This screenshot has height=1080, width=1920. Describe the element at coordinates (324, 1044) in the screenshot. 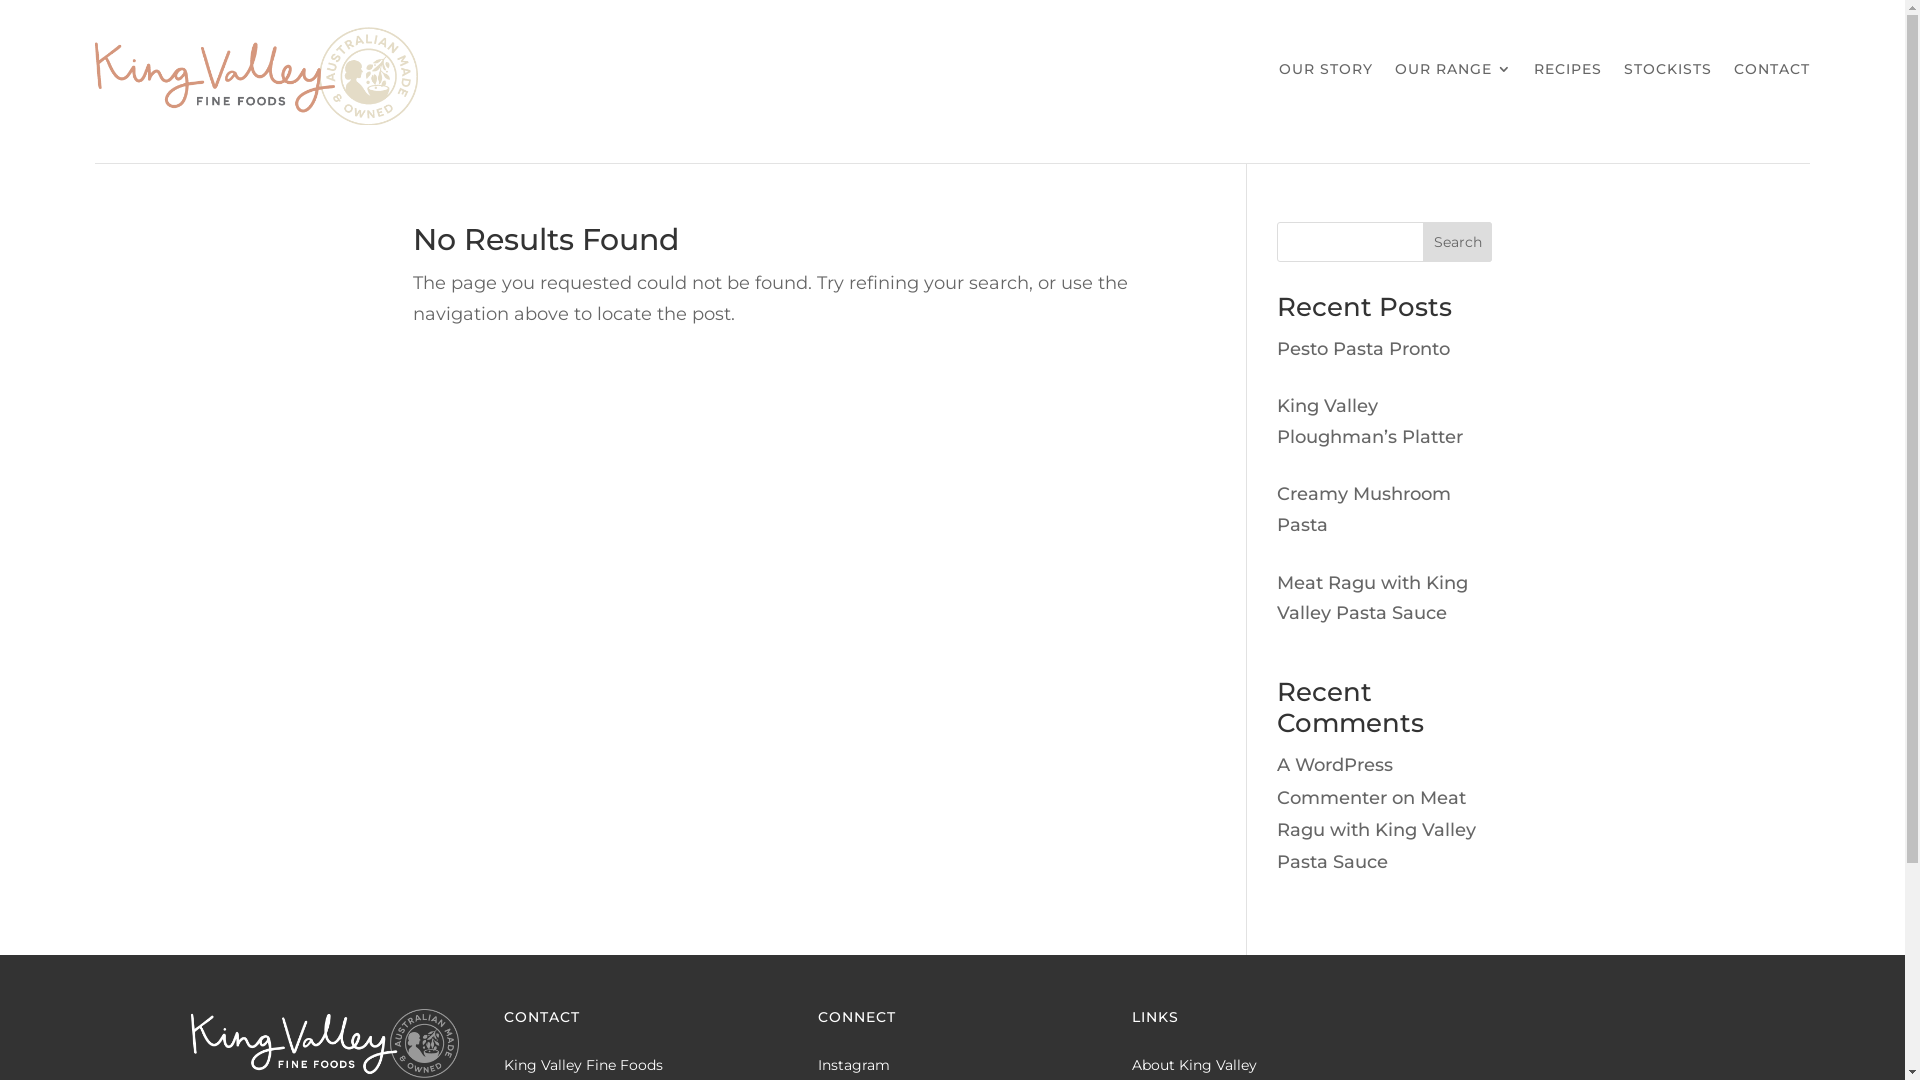

I see `KVFF_Logo_White` at that location.